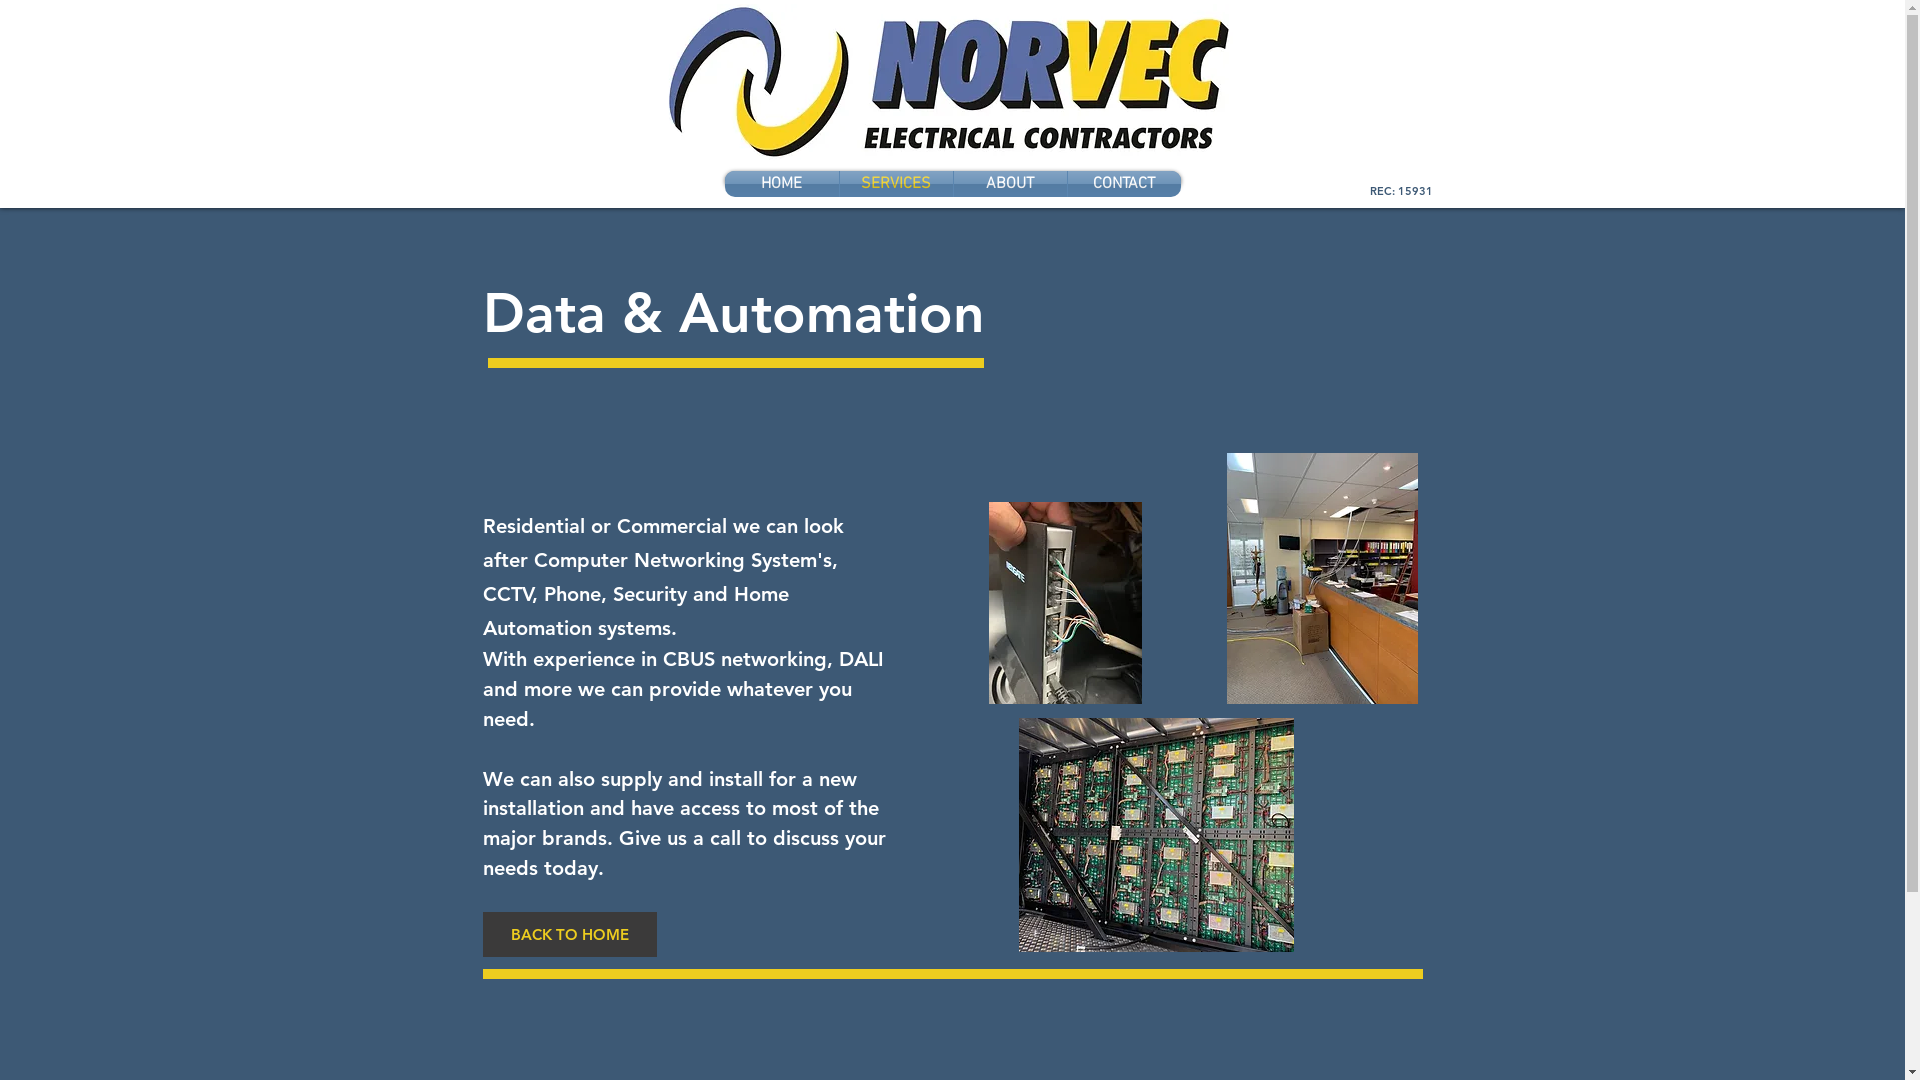  What do you see at coordinates (1124, 184) in the screenshot?
I see `CONTACT` at bounding box center [1124, 184].